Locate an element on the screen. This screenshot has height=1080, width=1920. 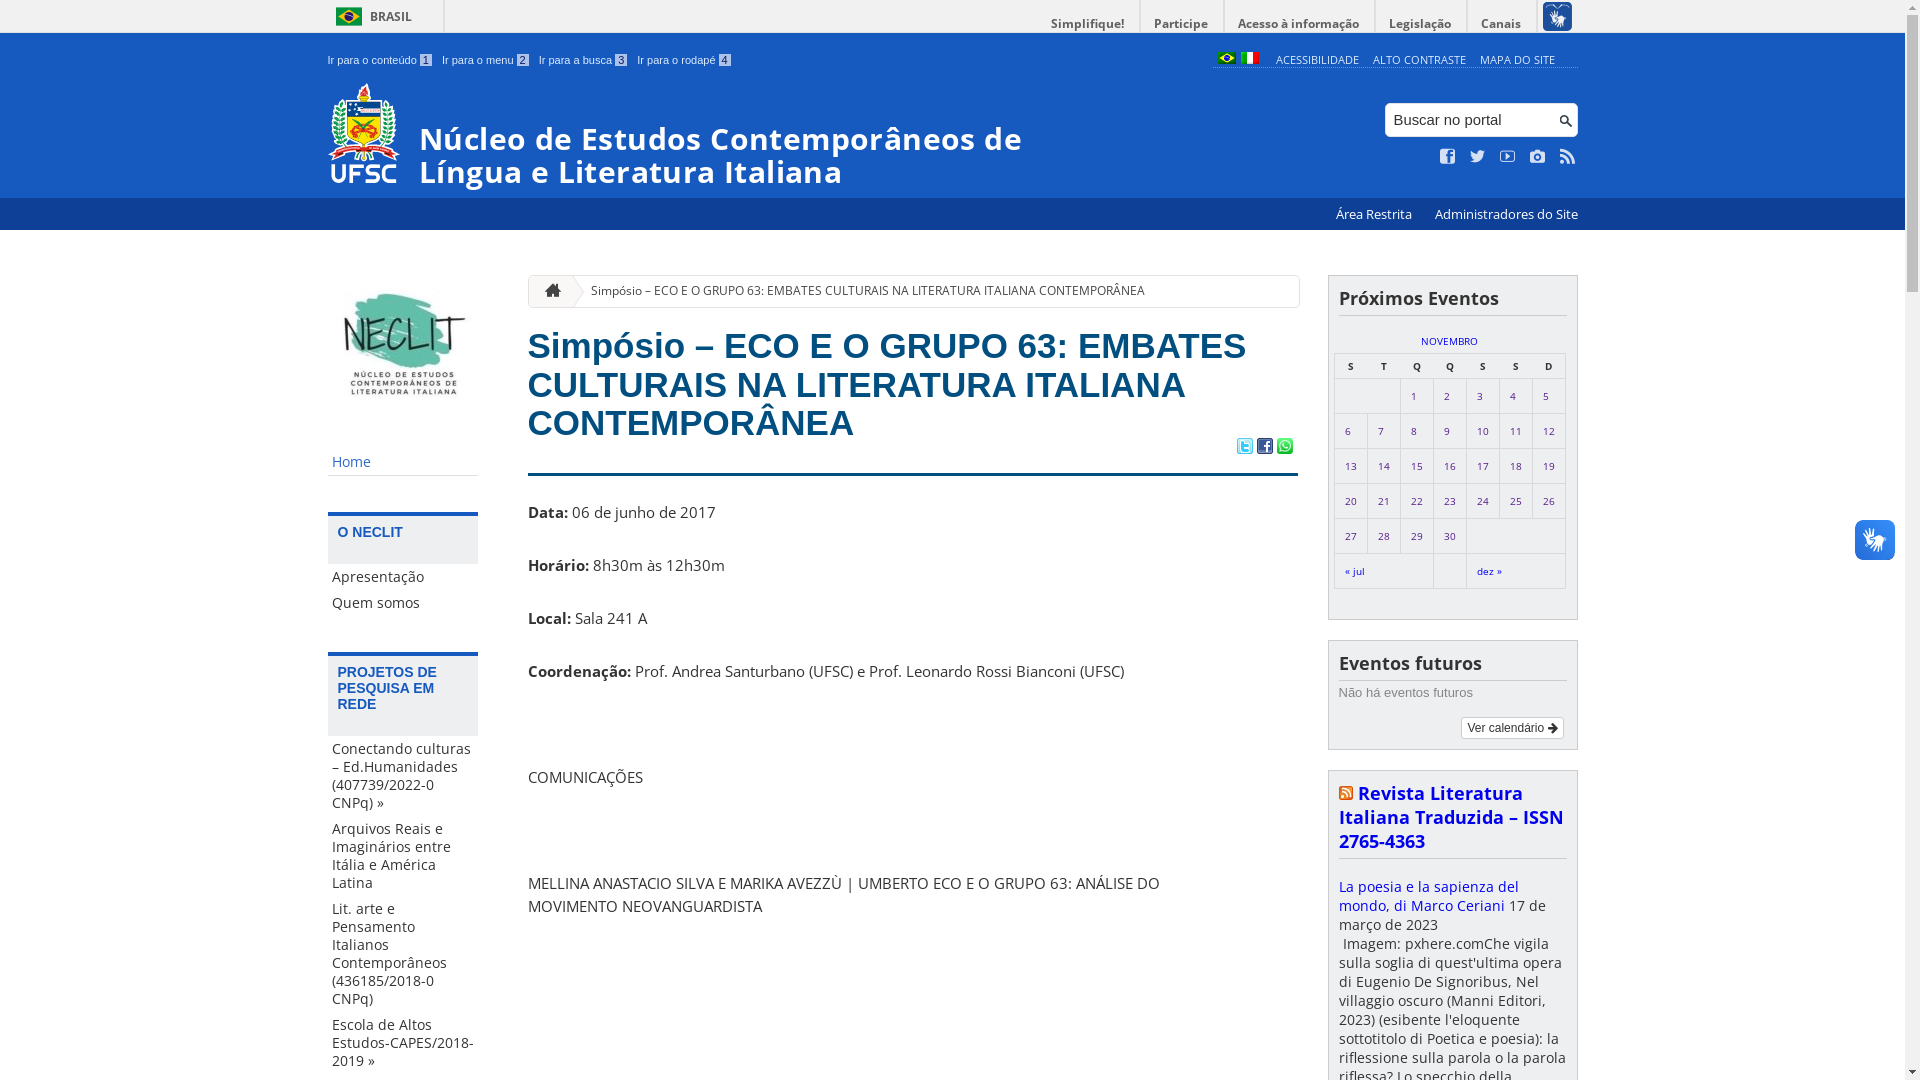
Italiano (it) is located at coordinates (1249, 60).